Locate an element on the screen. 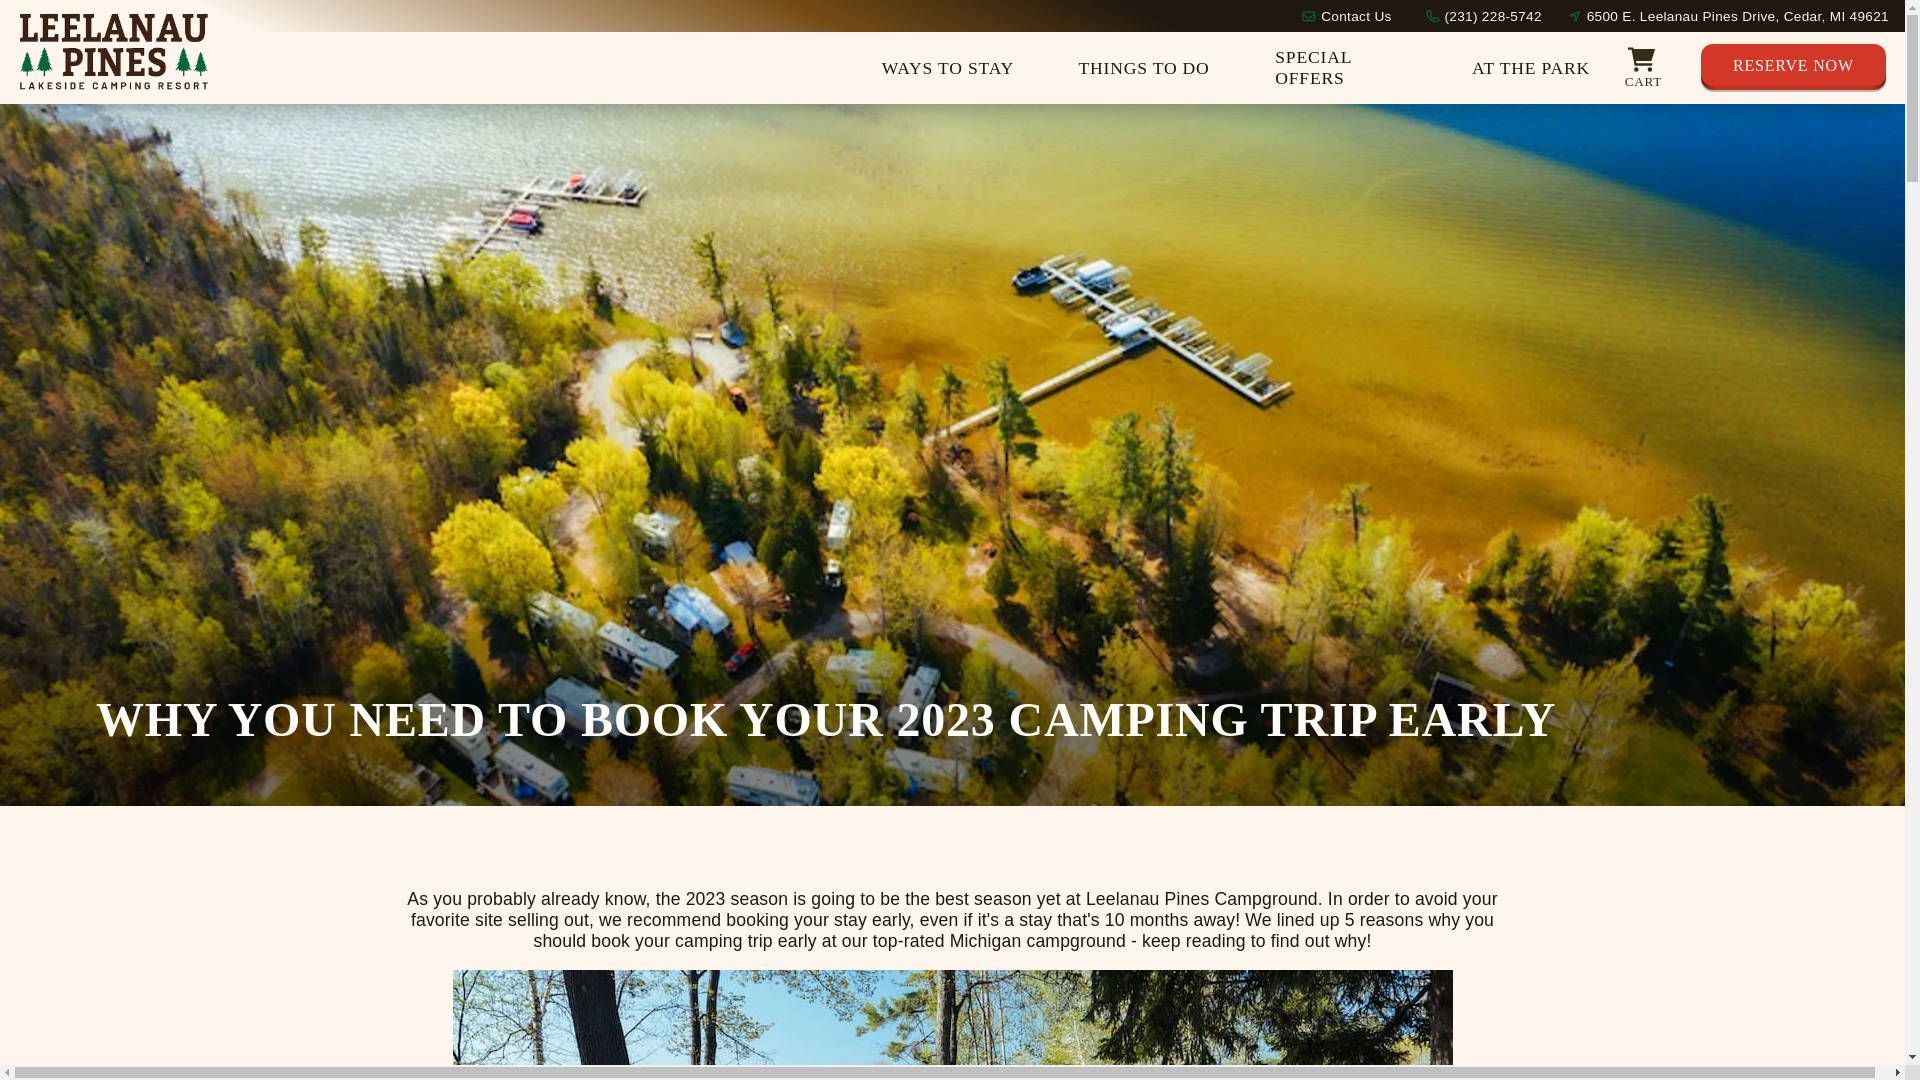  6500 E. Leelanau Pines Drive, Cedar, MI 49621 is located at coordinates (1738, 14).